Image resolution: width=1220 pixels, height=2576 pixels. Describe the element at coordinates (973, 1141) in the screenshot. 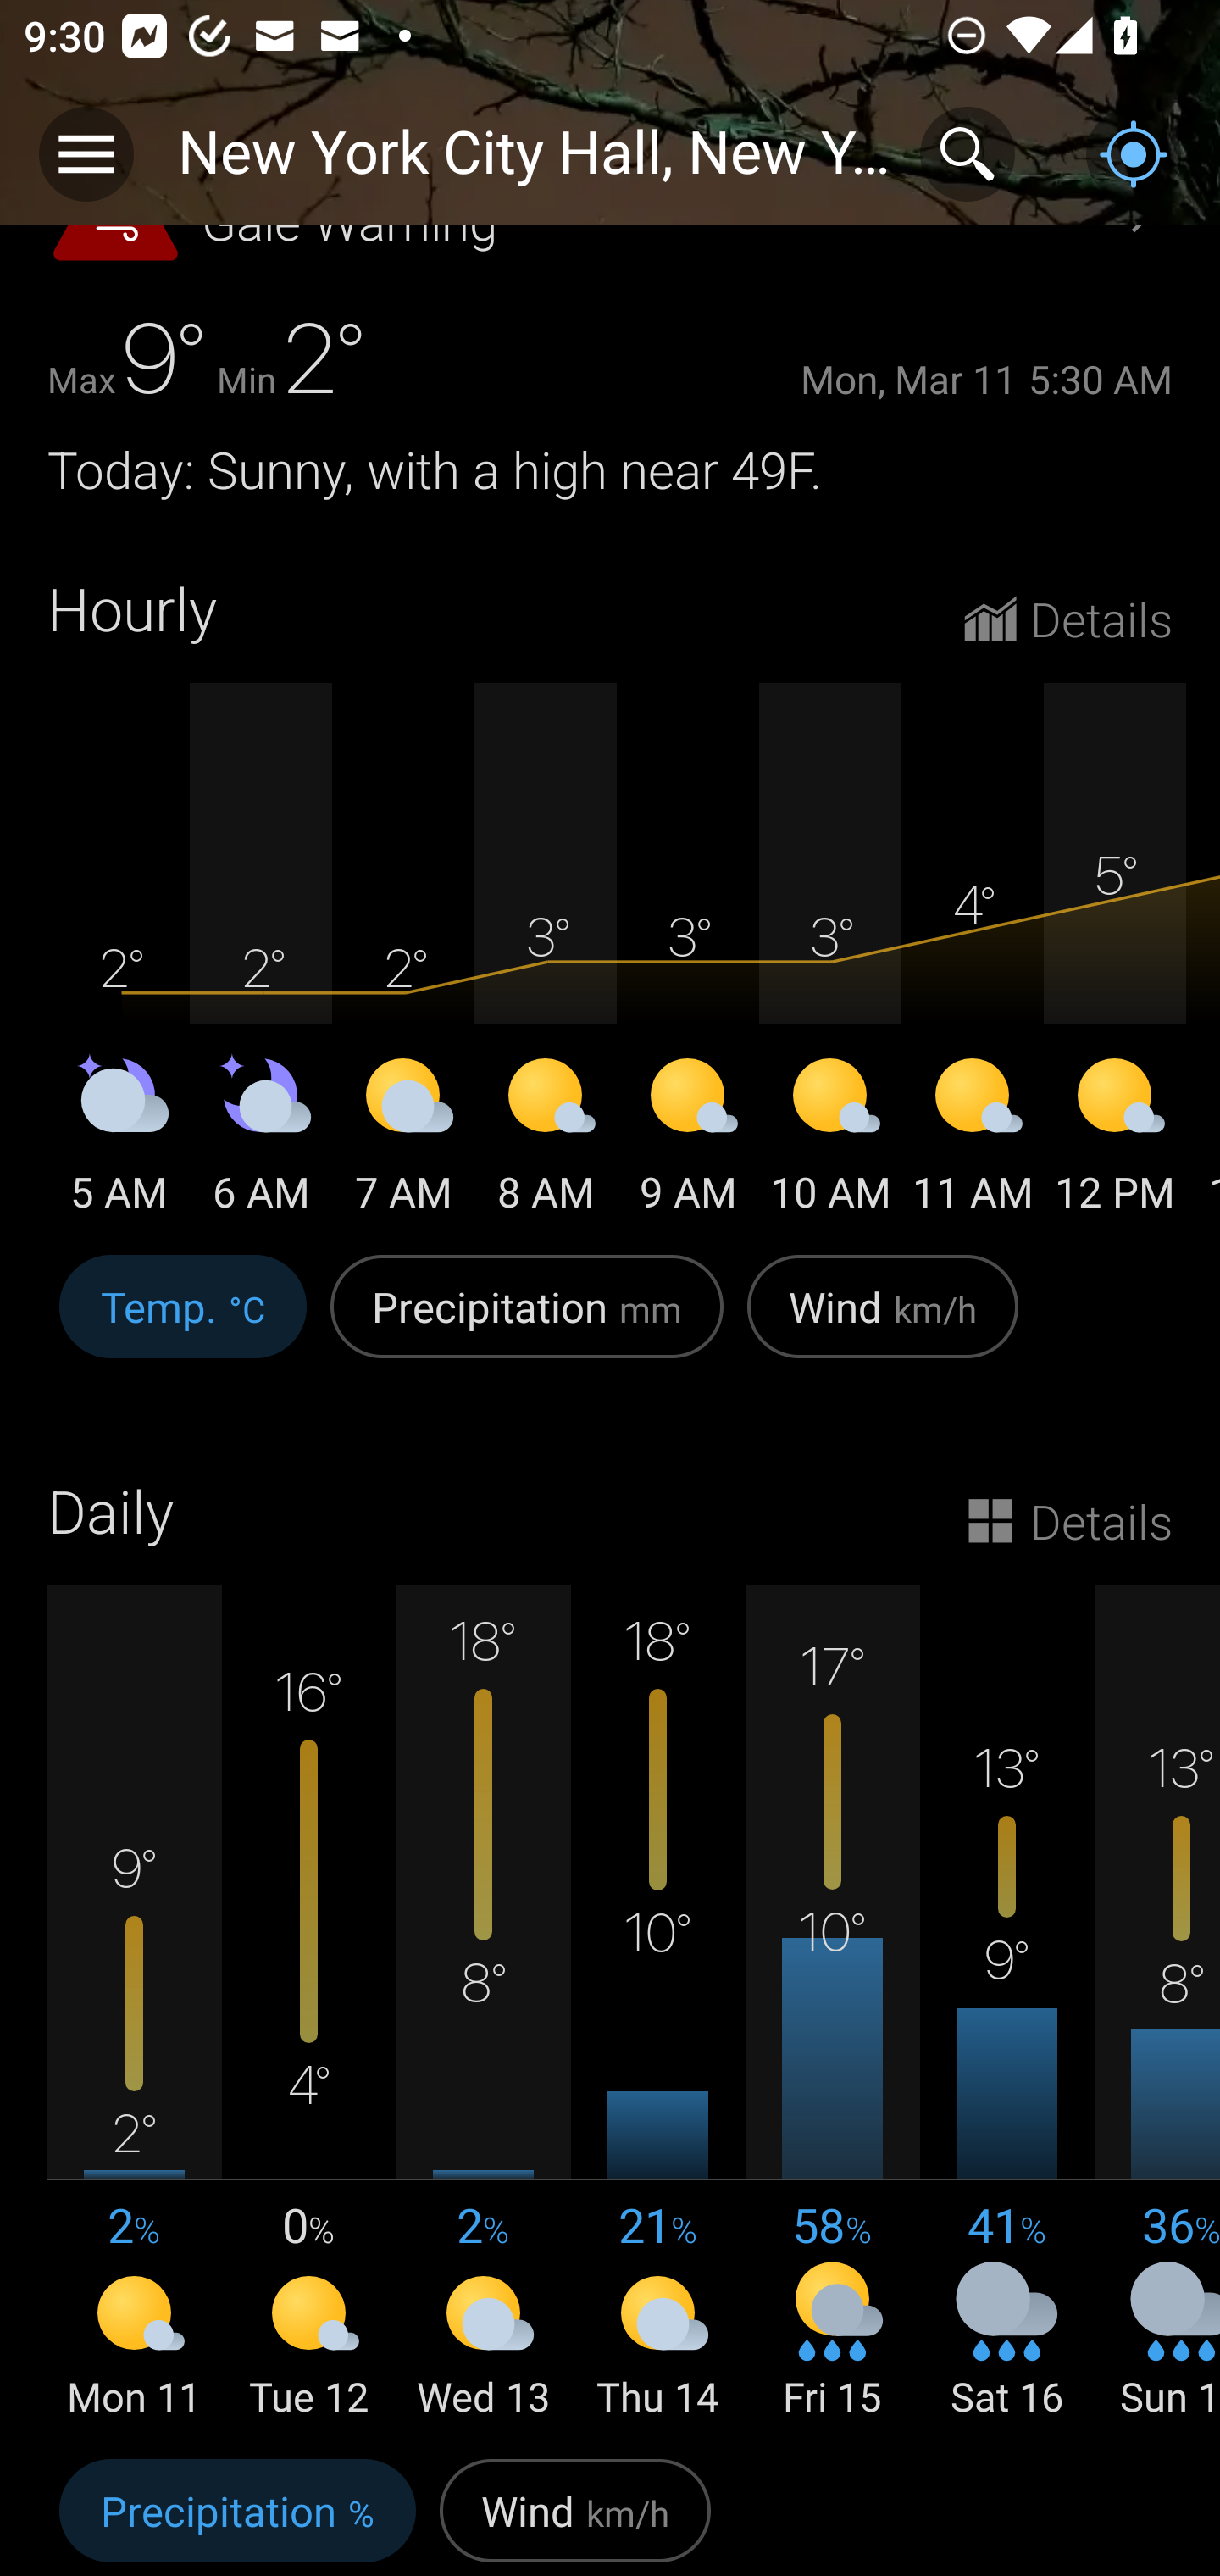

I see `11 AM` at that location.